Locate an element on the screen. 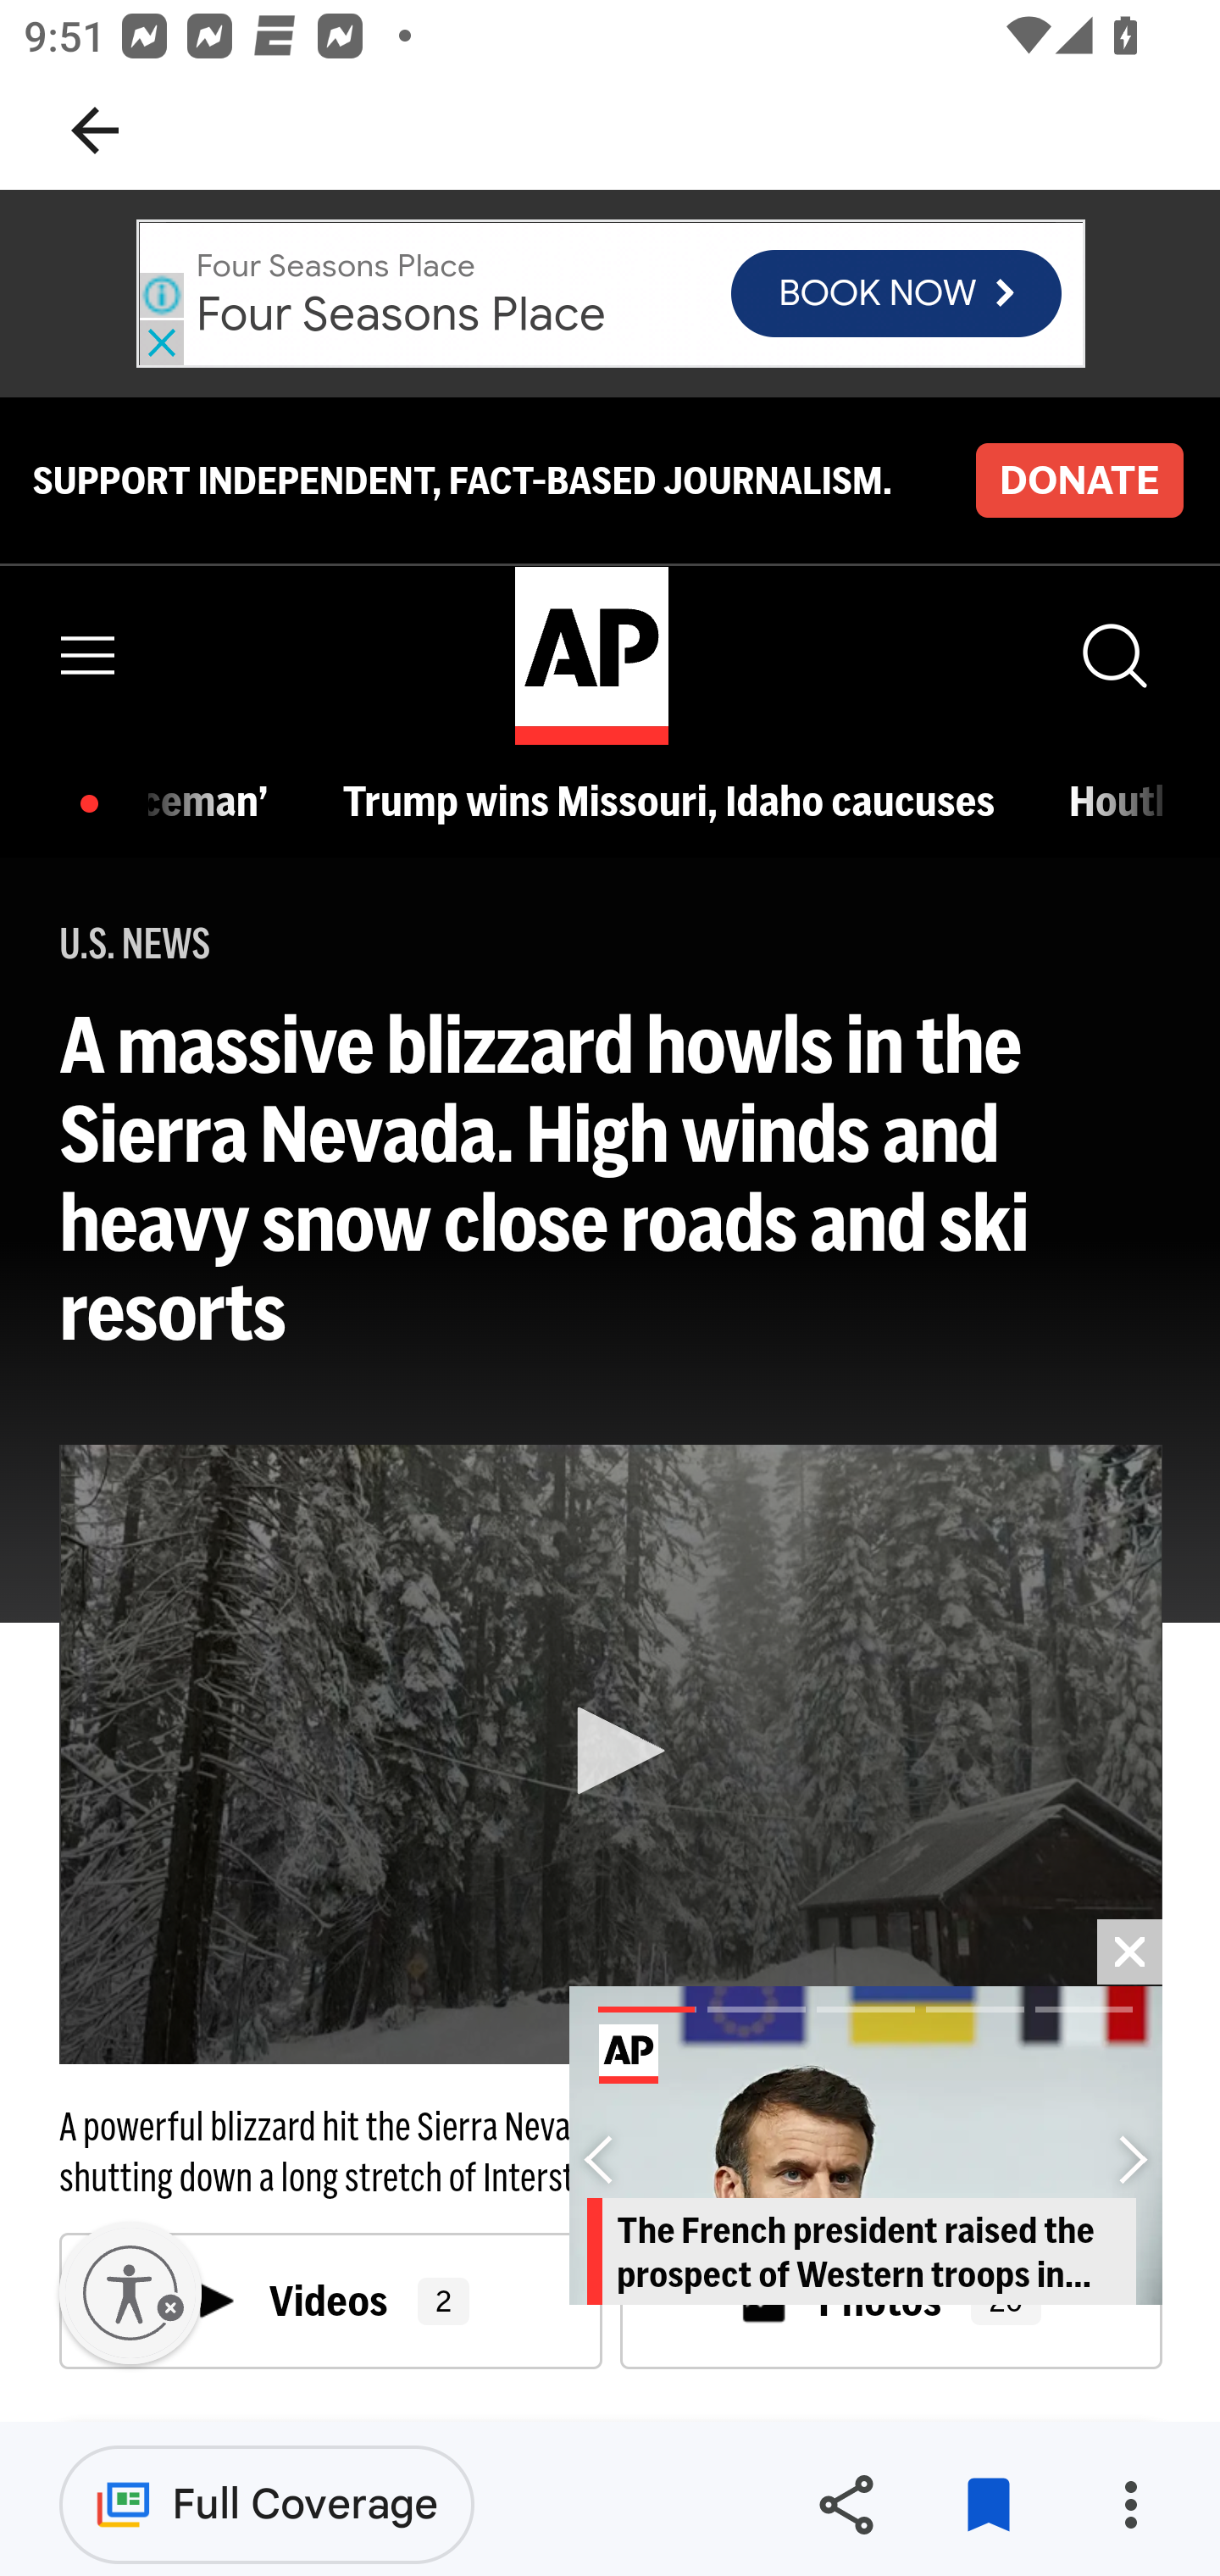  Enable accessibility is located at coordinates (130, 2293).